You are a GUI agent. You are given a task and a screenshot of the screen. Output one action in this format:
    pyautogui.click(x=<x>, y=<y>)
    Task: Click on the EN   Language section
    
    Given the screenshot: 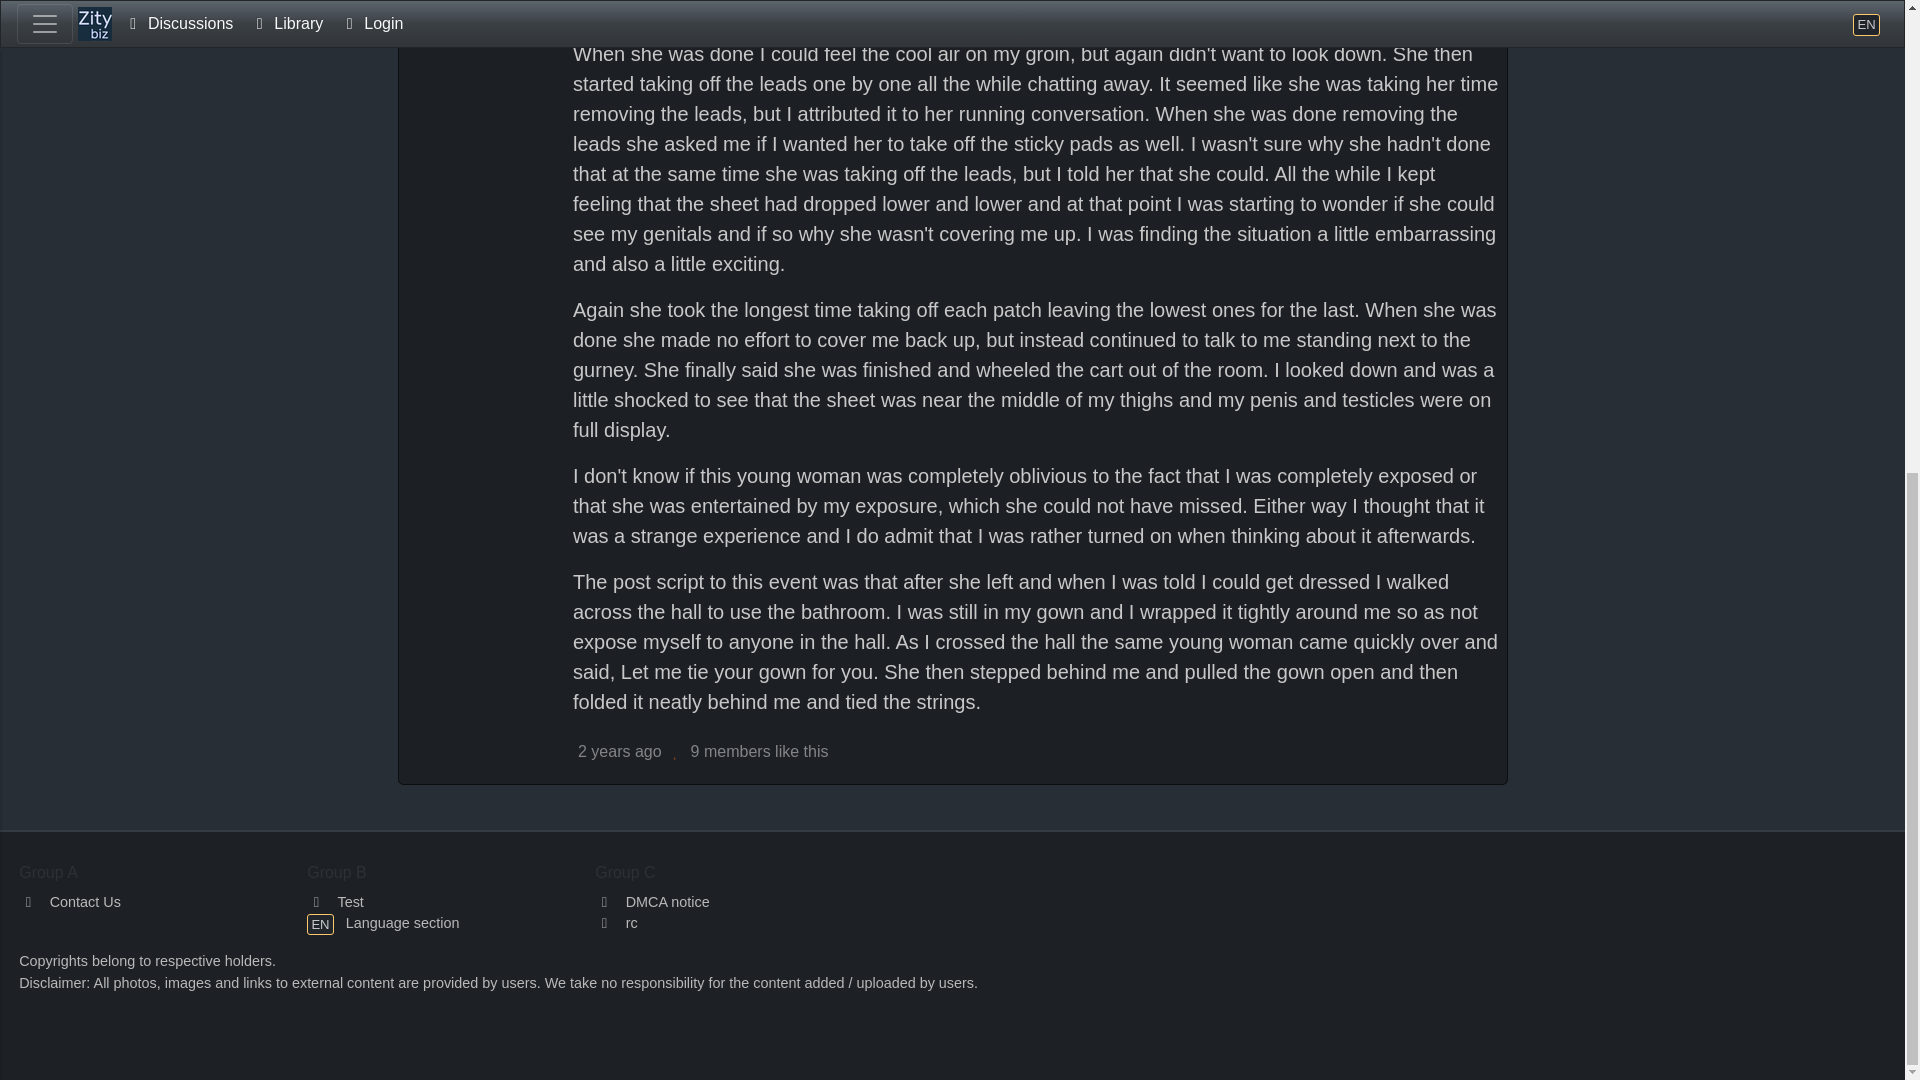 What is the action you would take?
    pyautogui.click(x=382, y=922)
    